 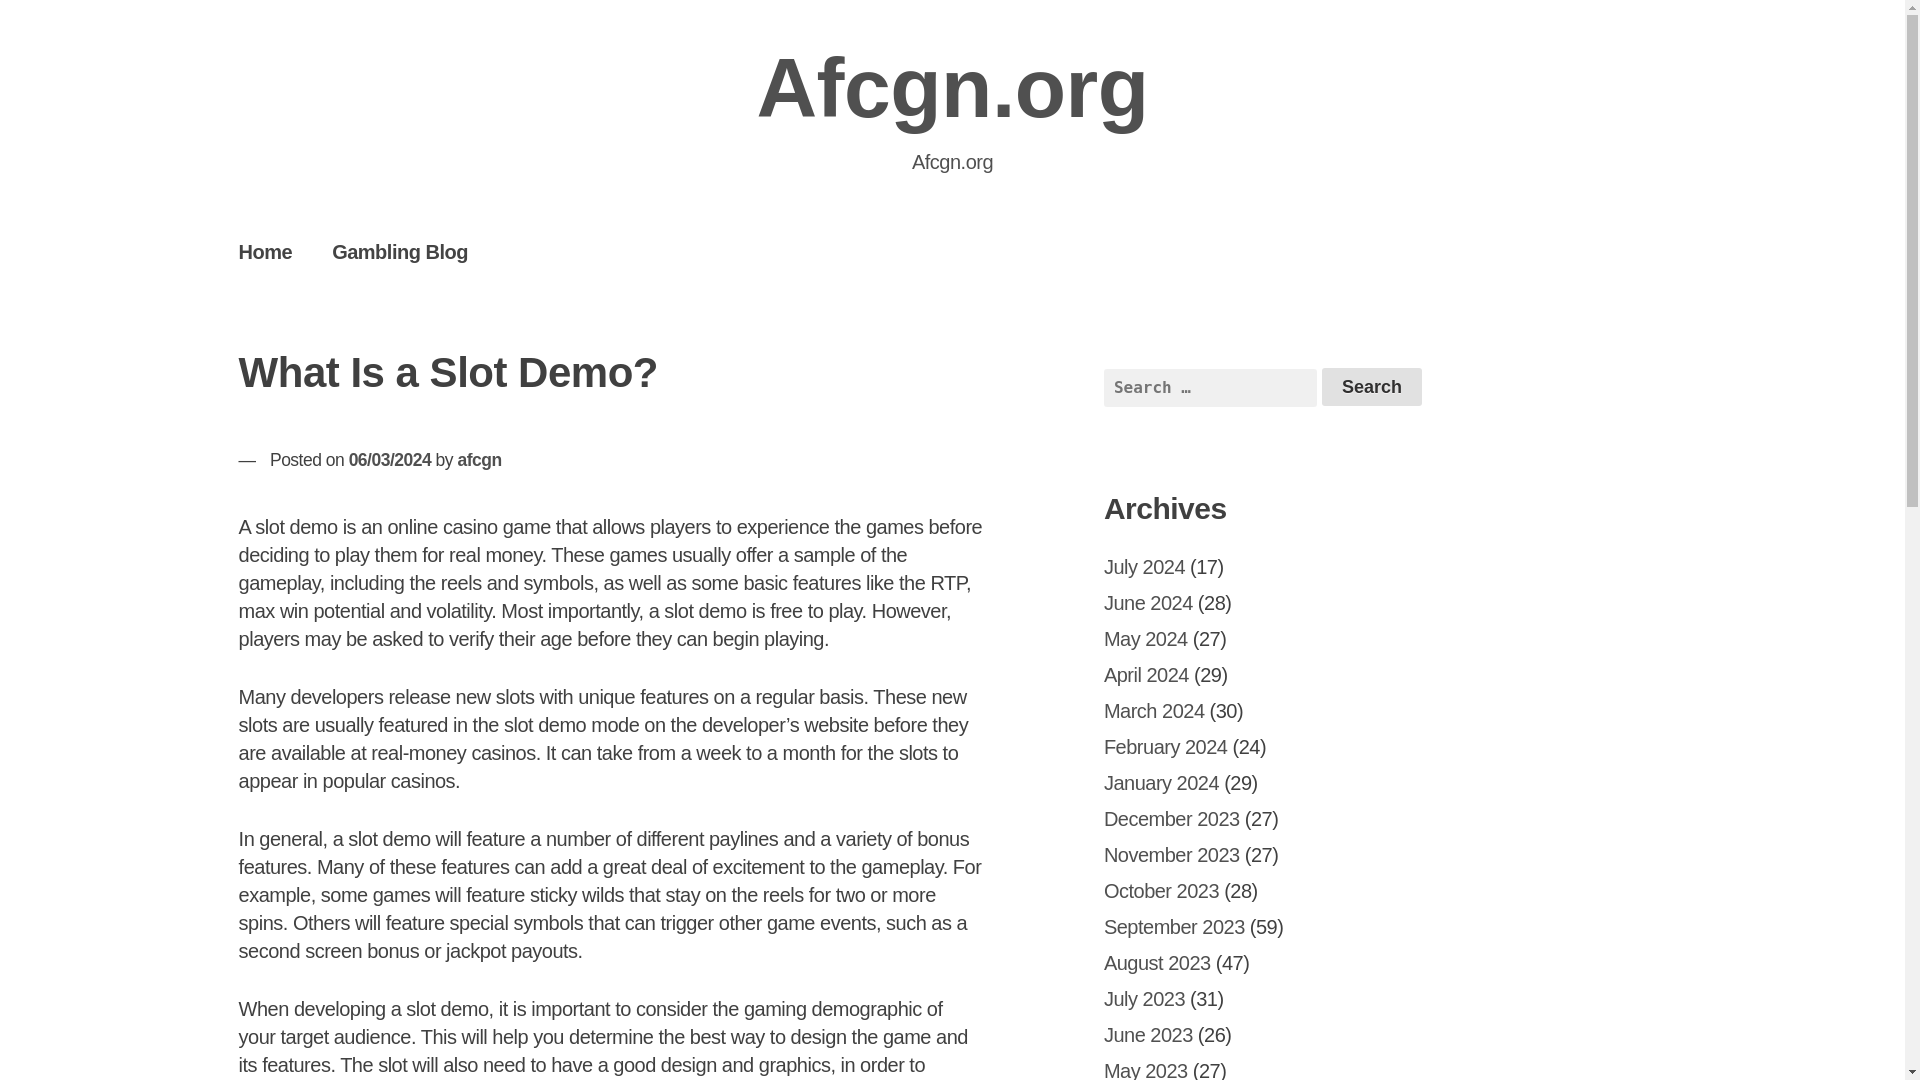 What do you see at coordinates (1372, 387) in the screenshot?
I see `Search` at bounding box center [1372, 387].